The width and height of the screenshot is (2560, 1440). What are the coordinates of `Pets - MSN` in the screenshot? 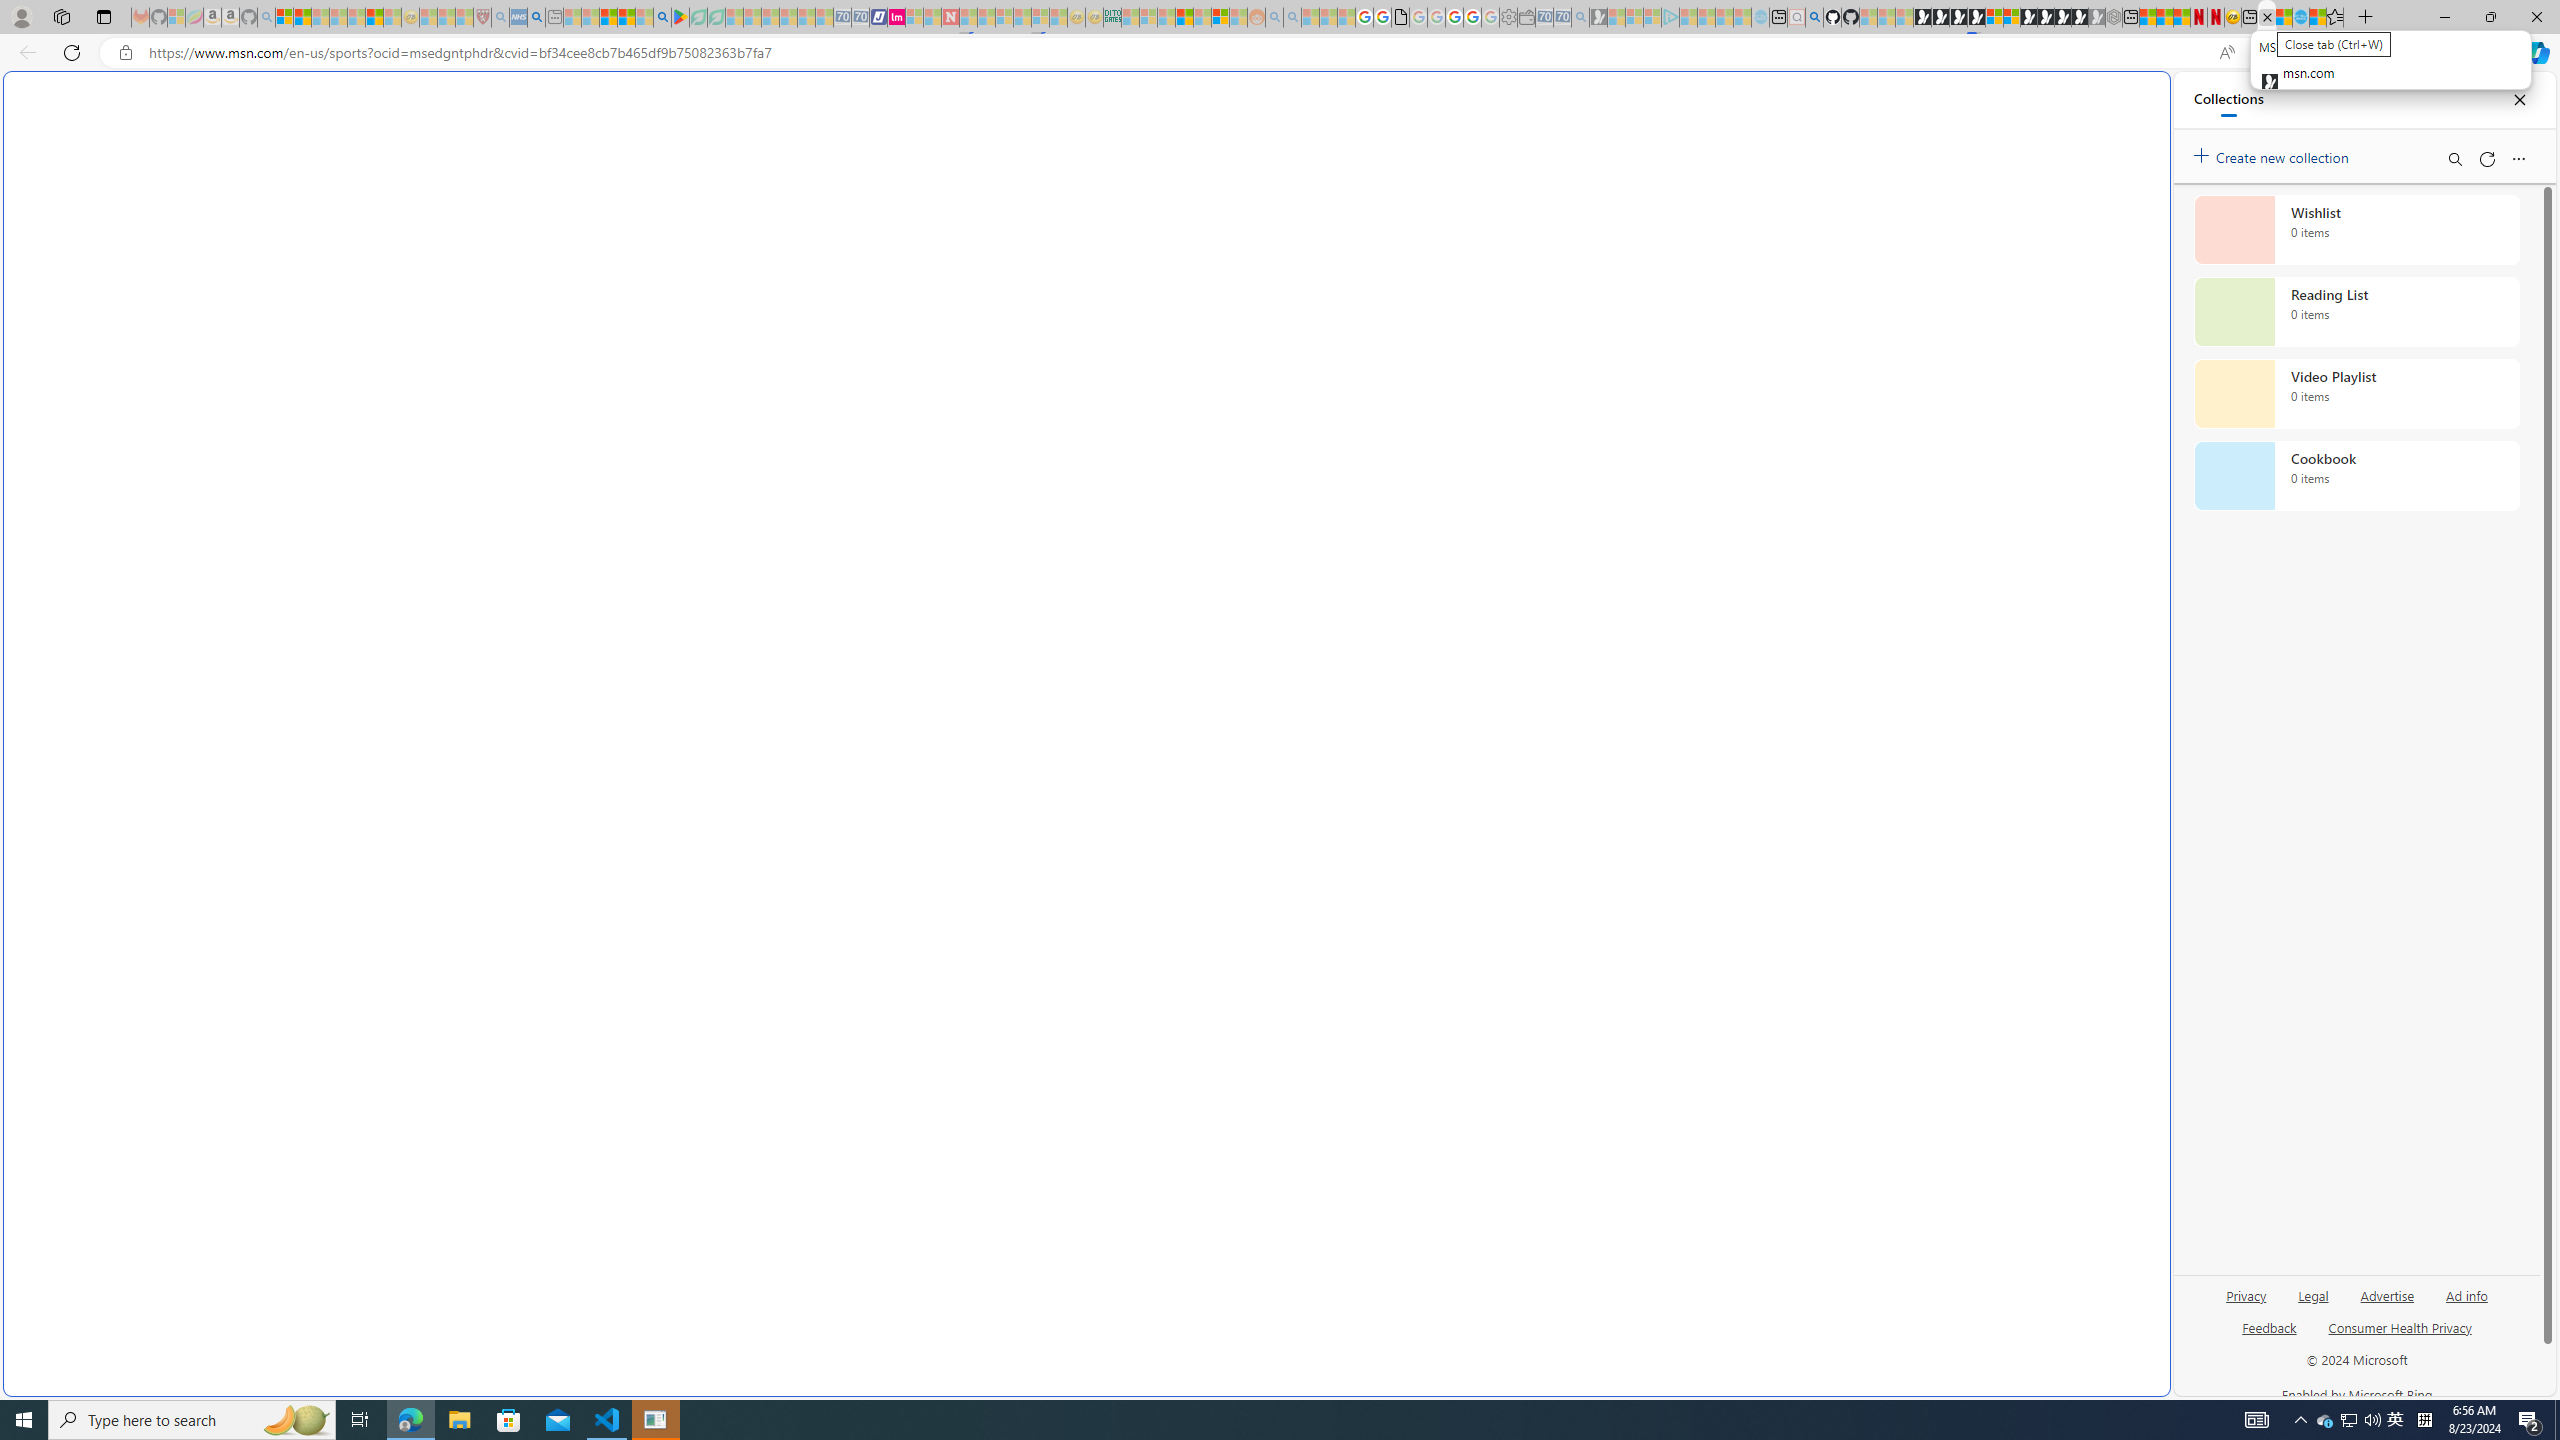 It's located at (627, 17).